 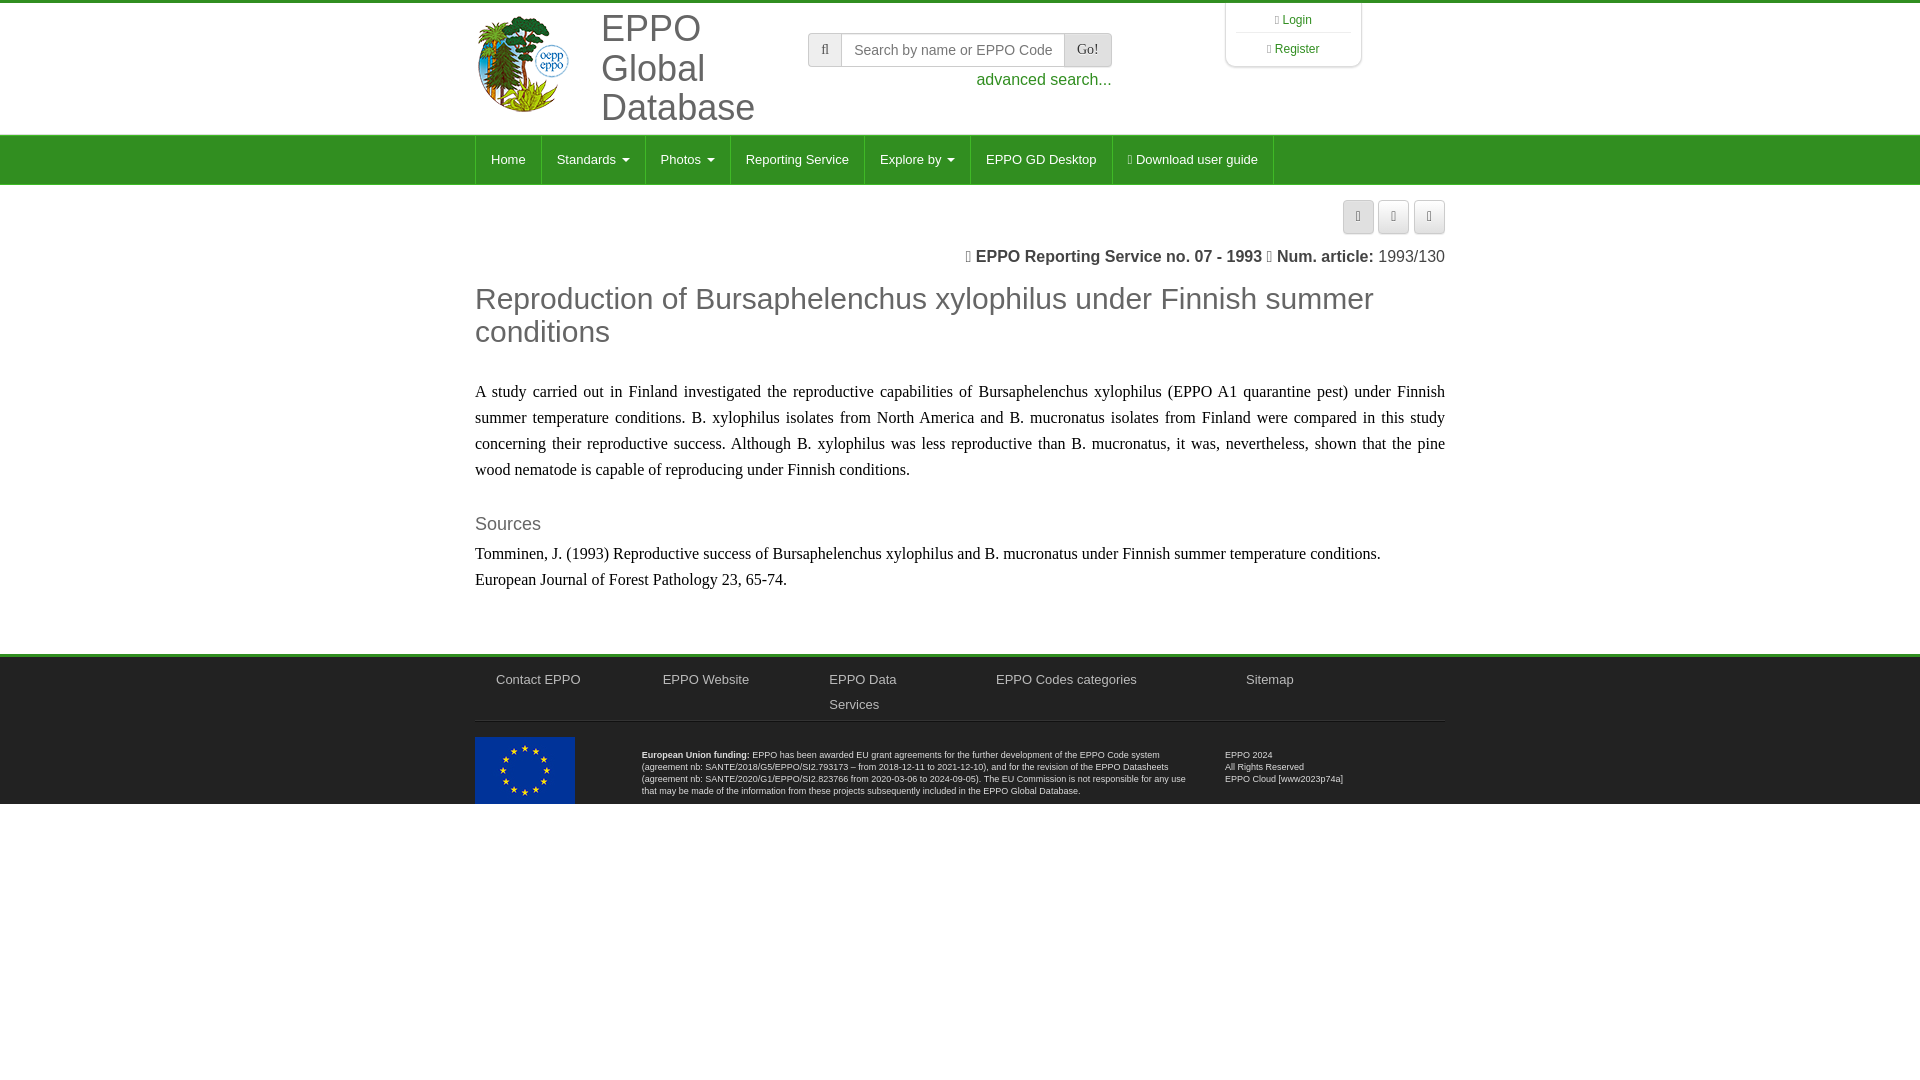 I want to click on Print, so click(x=1358, y=216).